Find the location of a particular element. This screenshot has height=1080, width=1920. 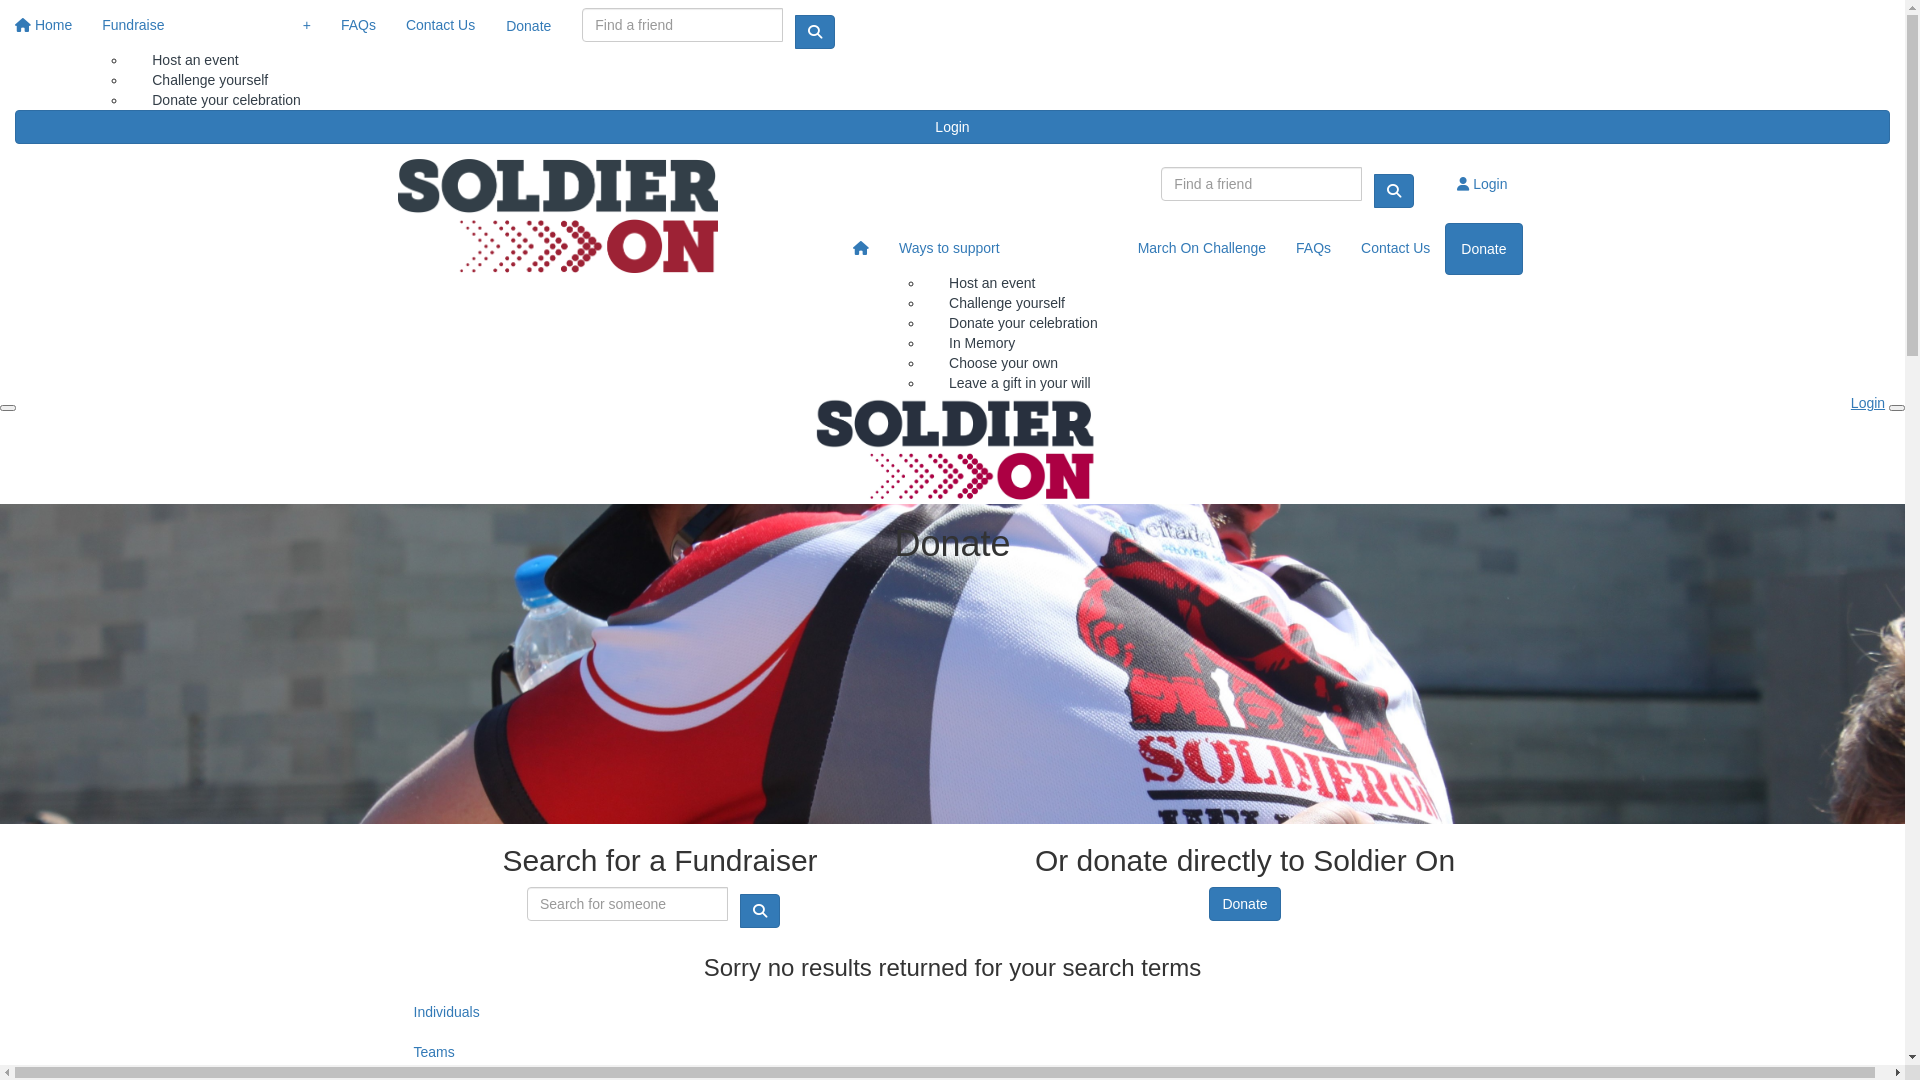

Donate your celebration is located at coordinates (1024, 323).